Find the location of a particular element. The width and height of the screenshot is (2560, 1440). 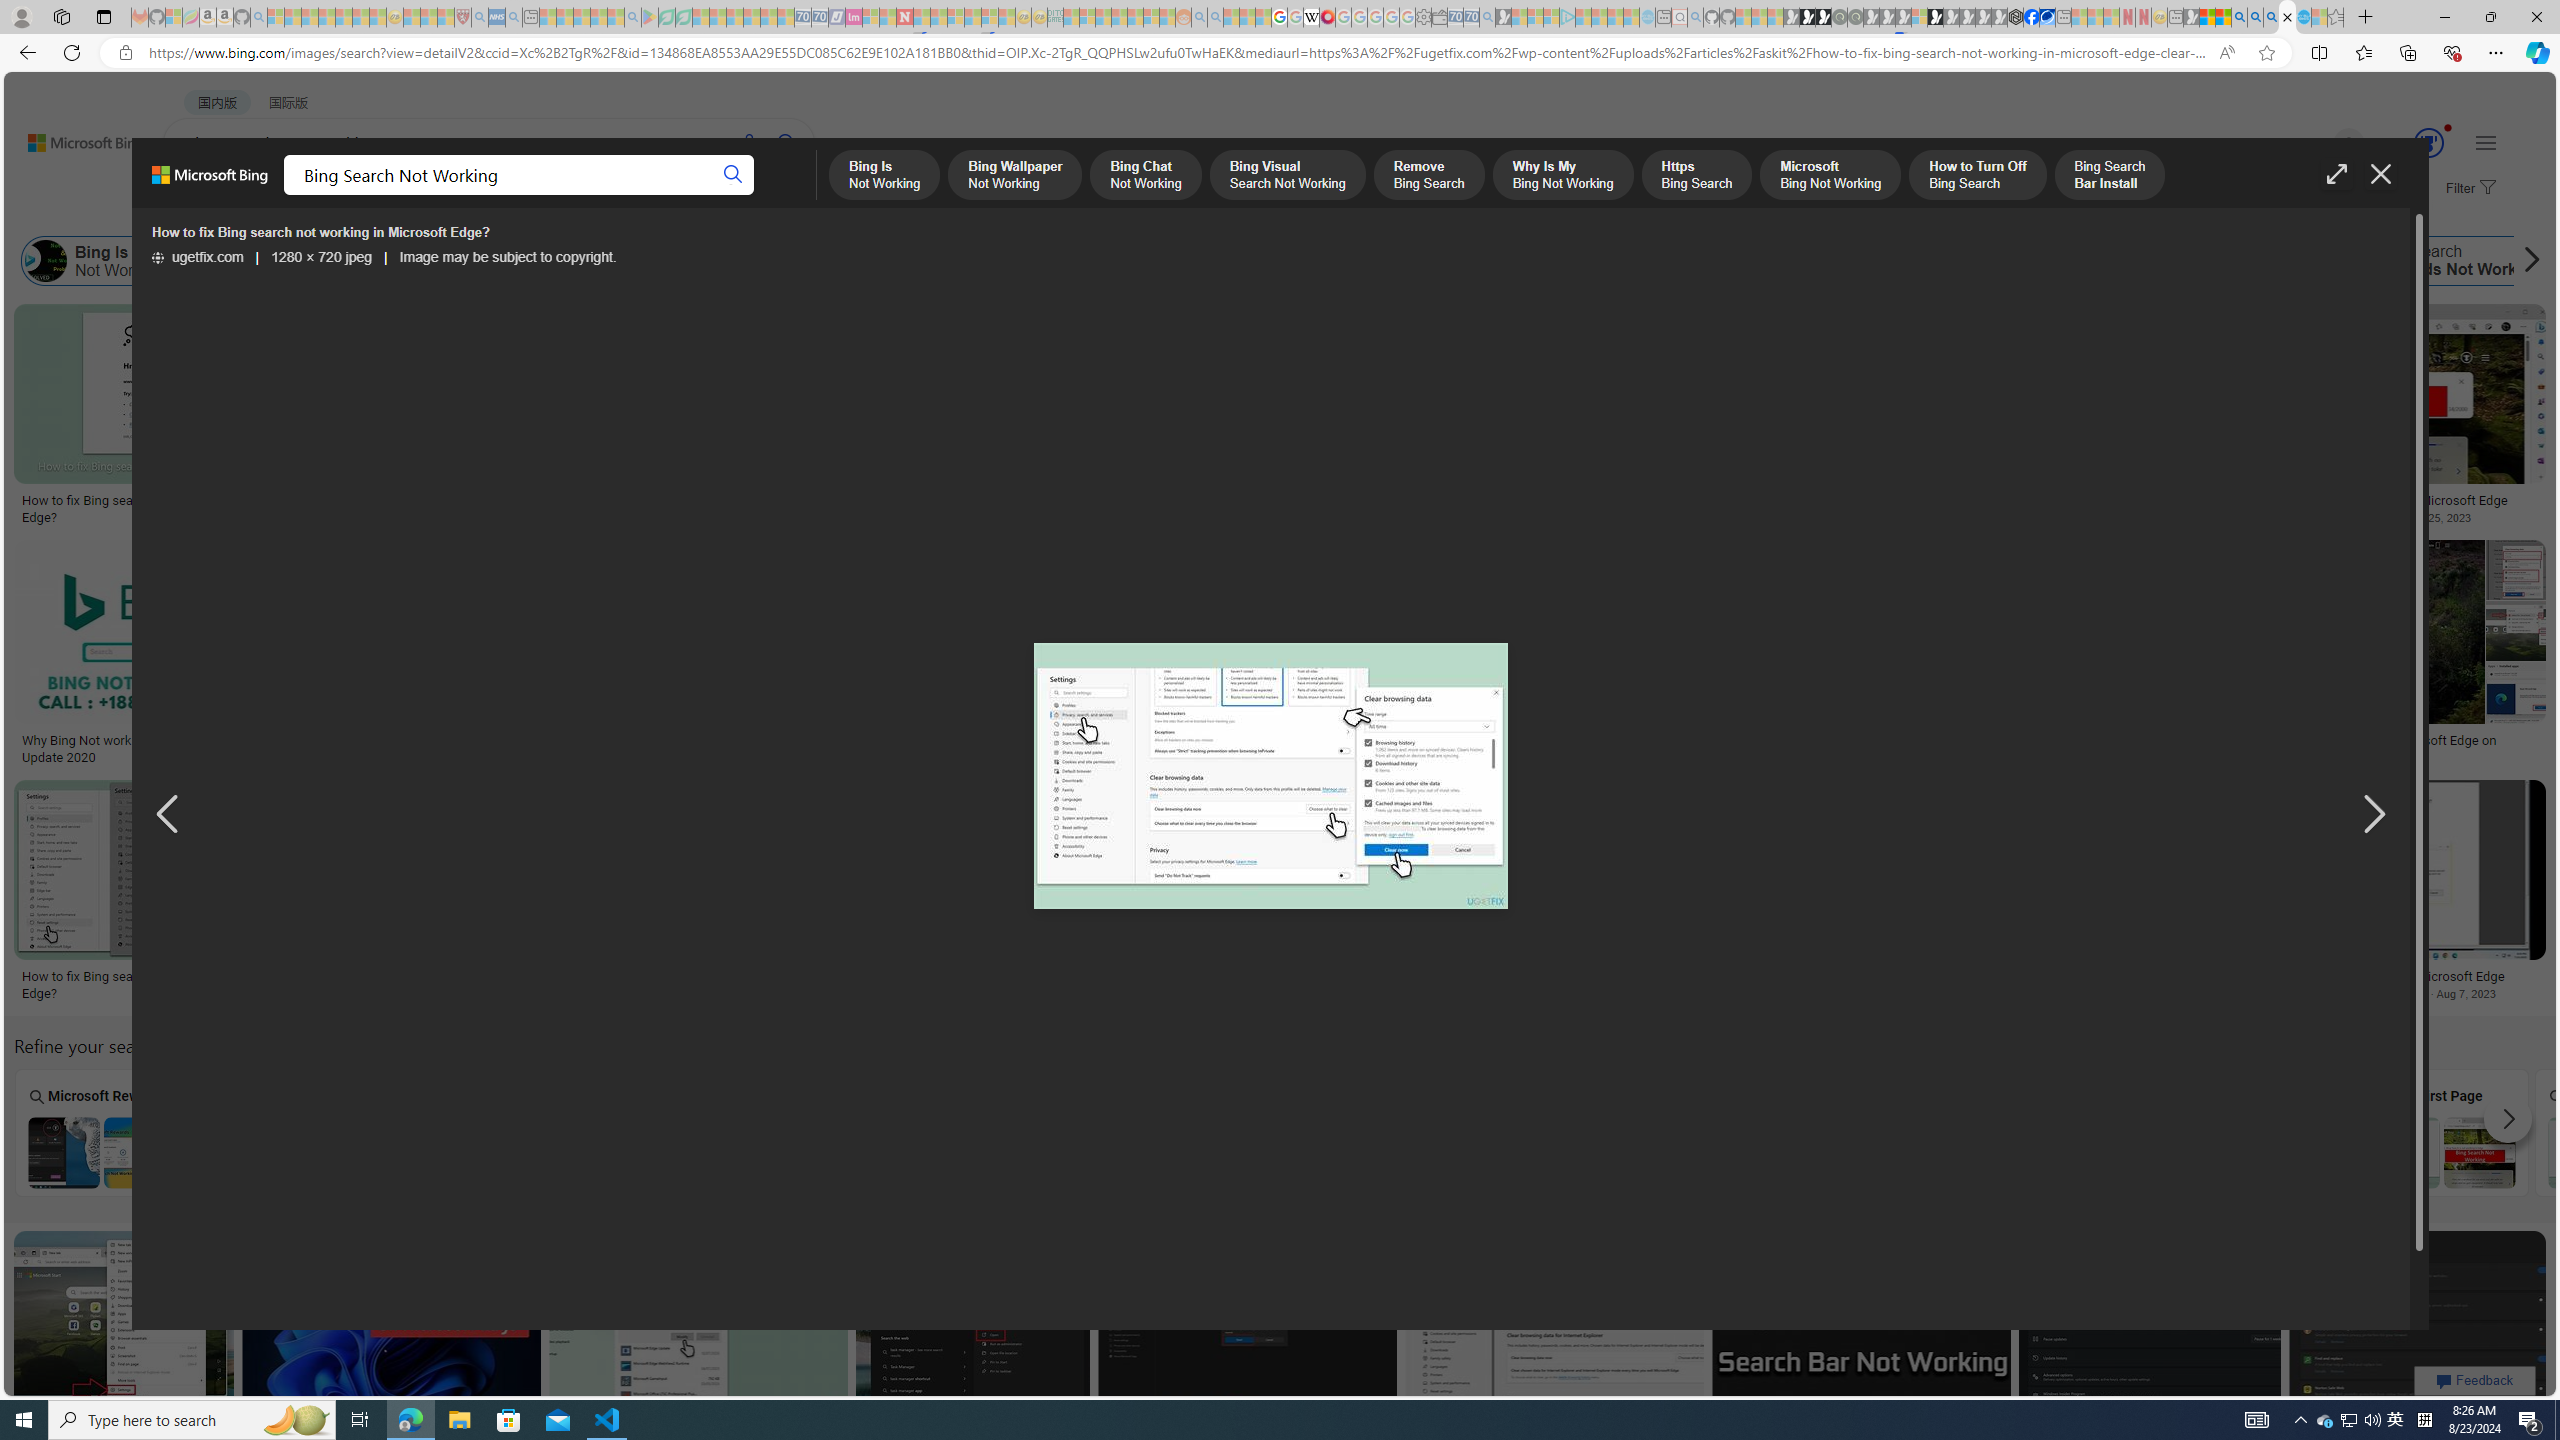

14 Common Myths Debunked By Scientific Facts - Sleeping is located at coordinates (938, 17).